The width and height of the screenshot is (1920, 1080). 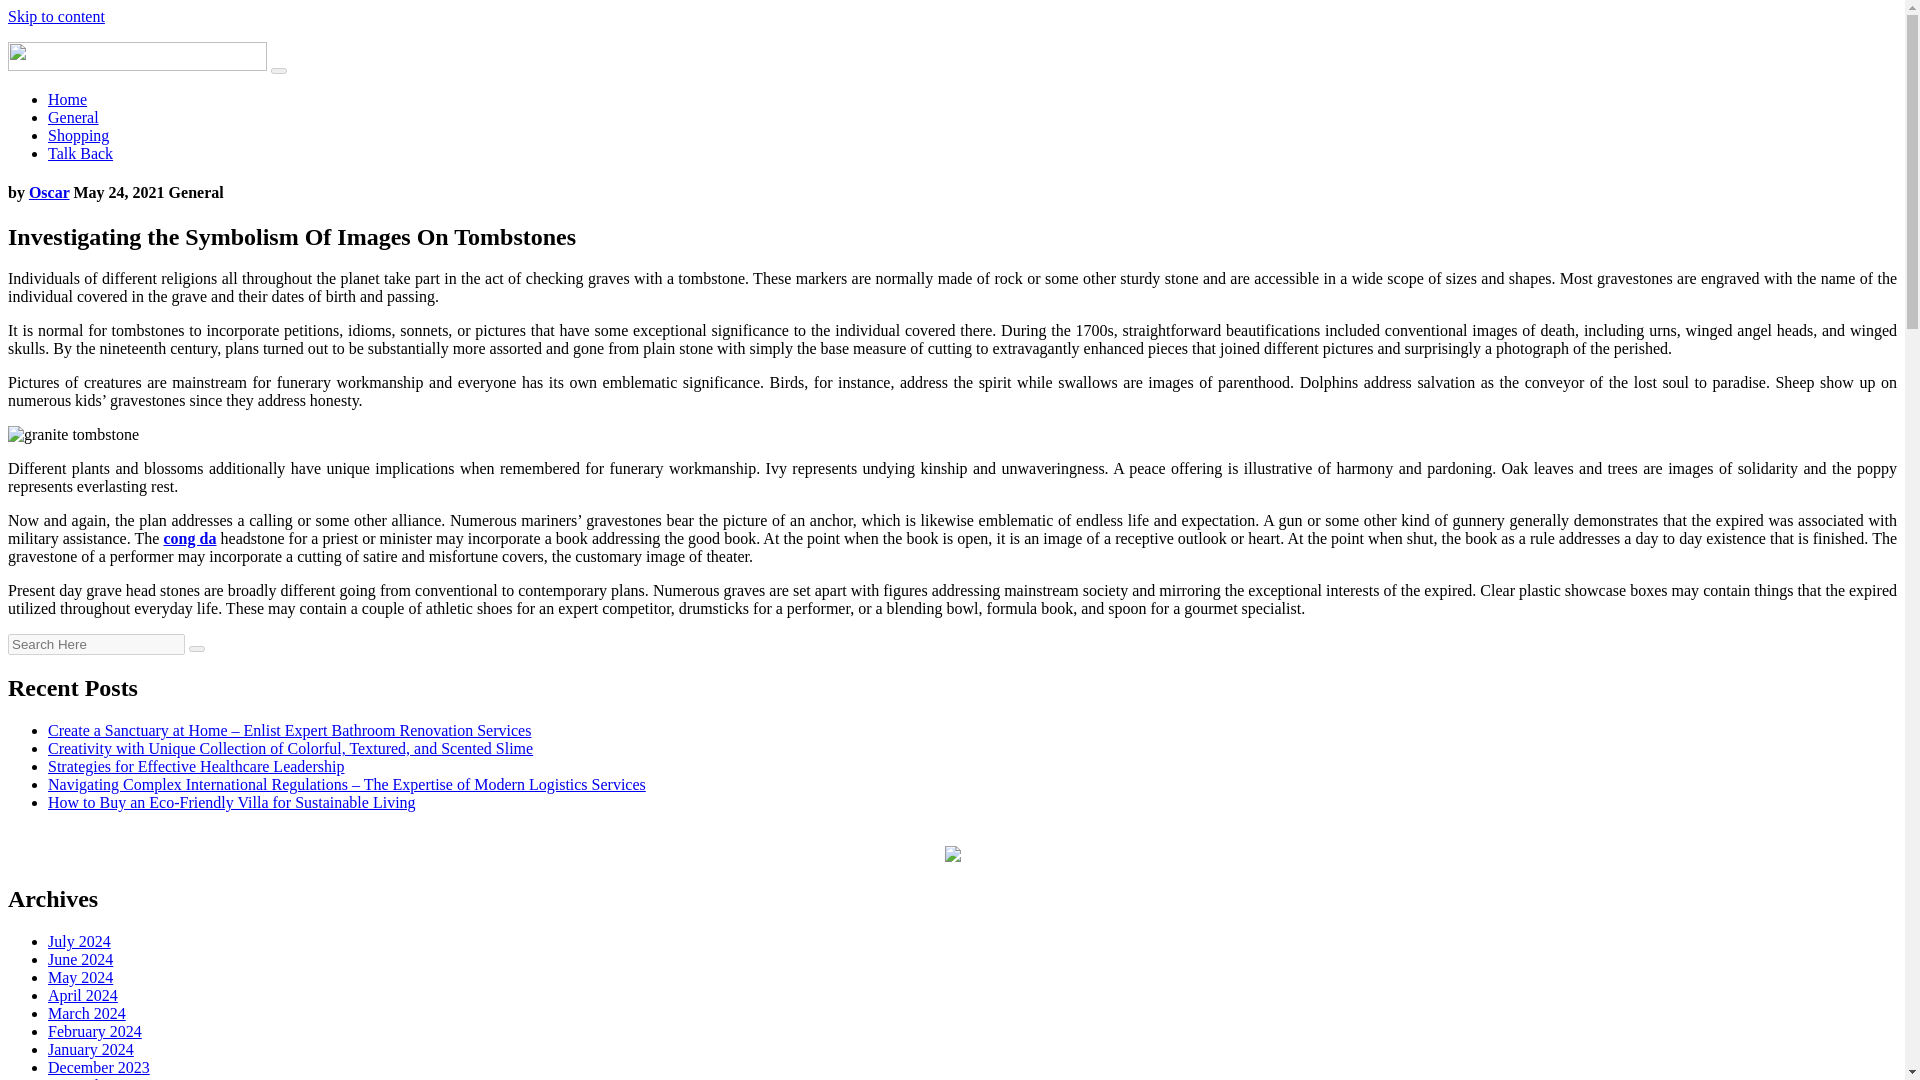 What do you see at coordinates (56, 16) in the screenshot?
I see `Skip to content` at bounding box center [56, 16].